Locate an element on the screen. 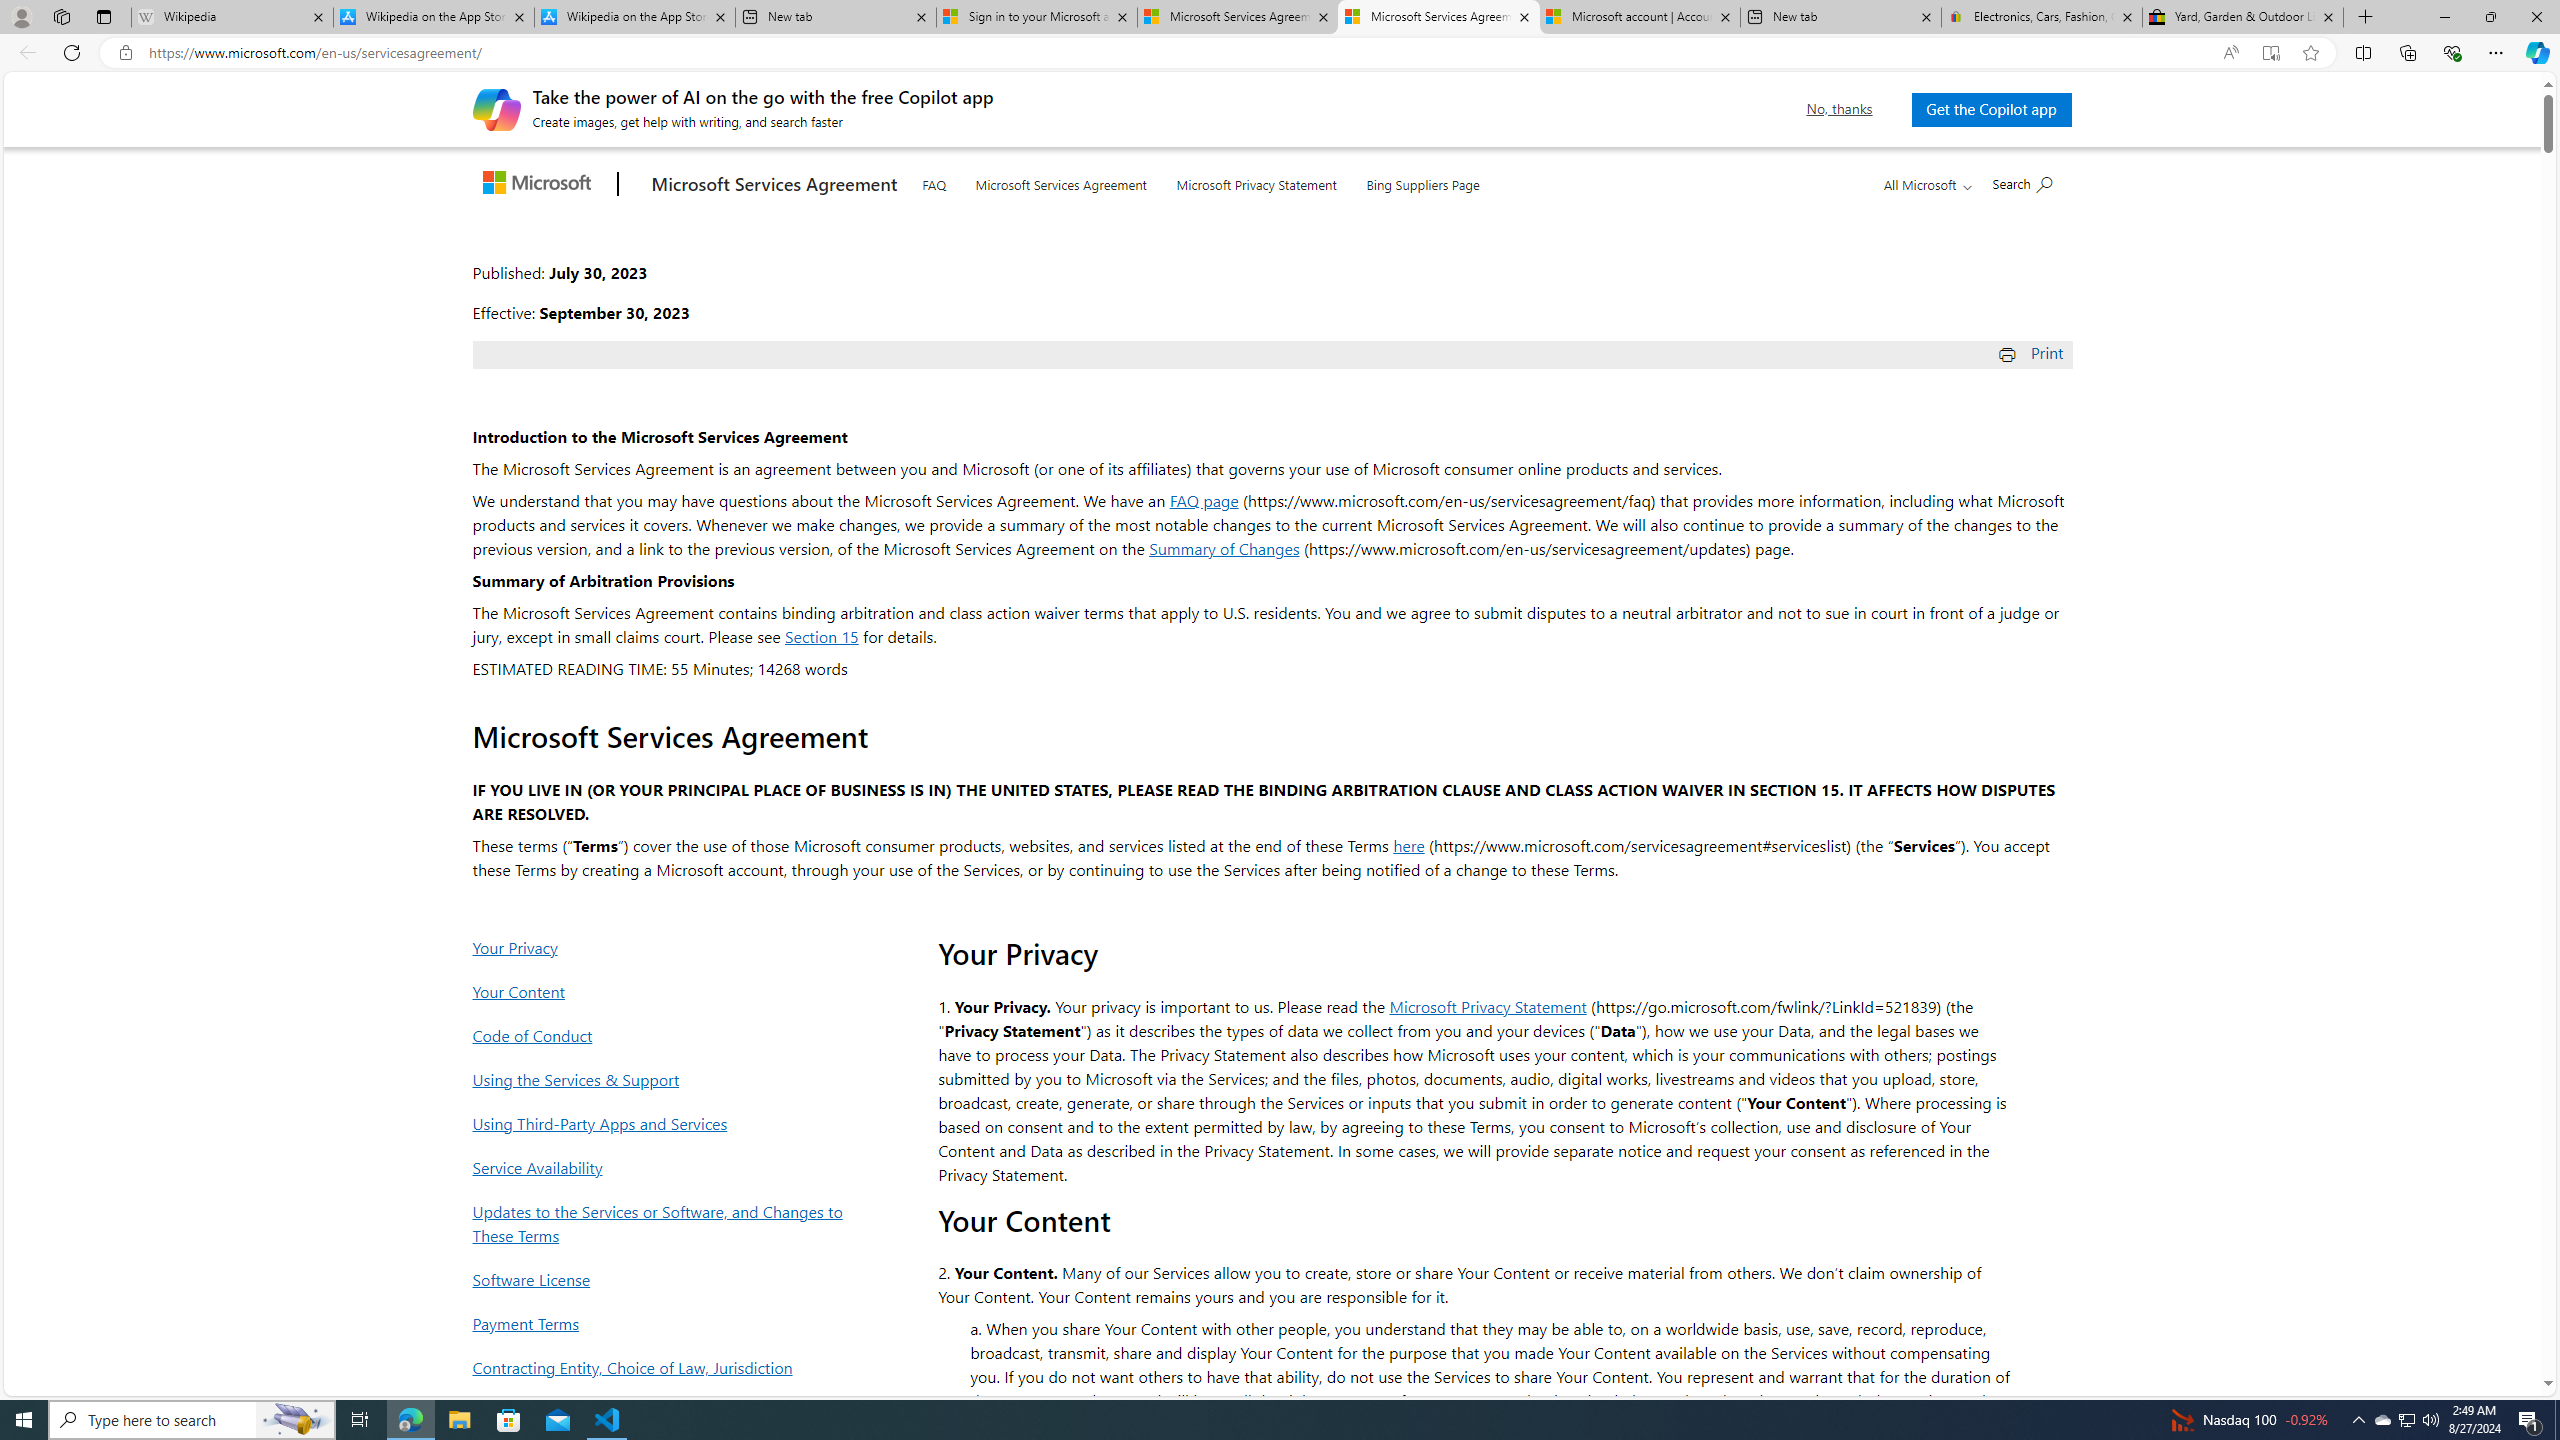 This screenshot has width=2560, height=1440. Using Third-Party Apps and Services is located at coordinates (663, 1124).